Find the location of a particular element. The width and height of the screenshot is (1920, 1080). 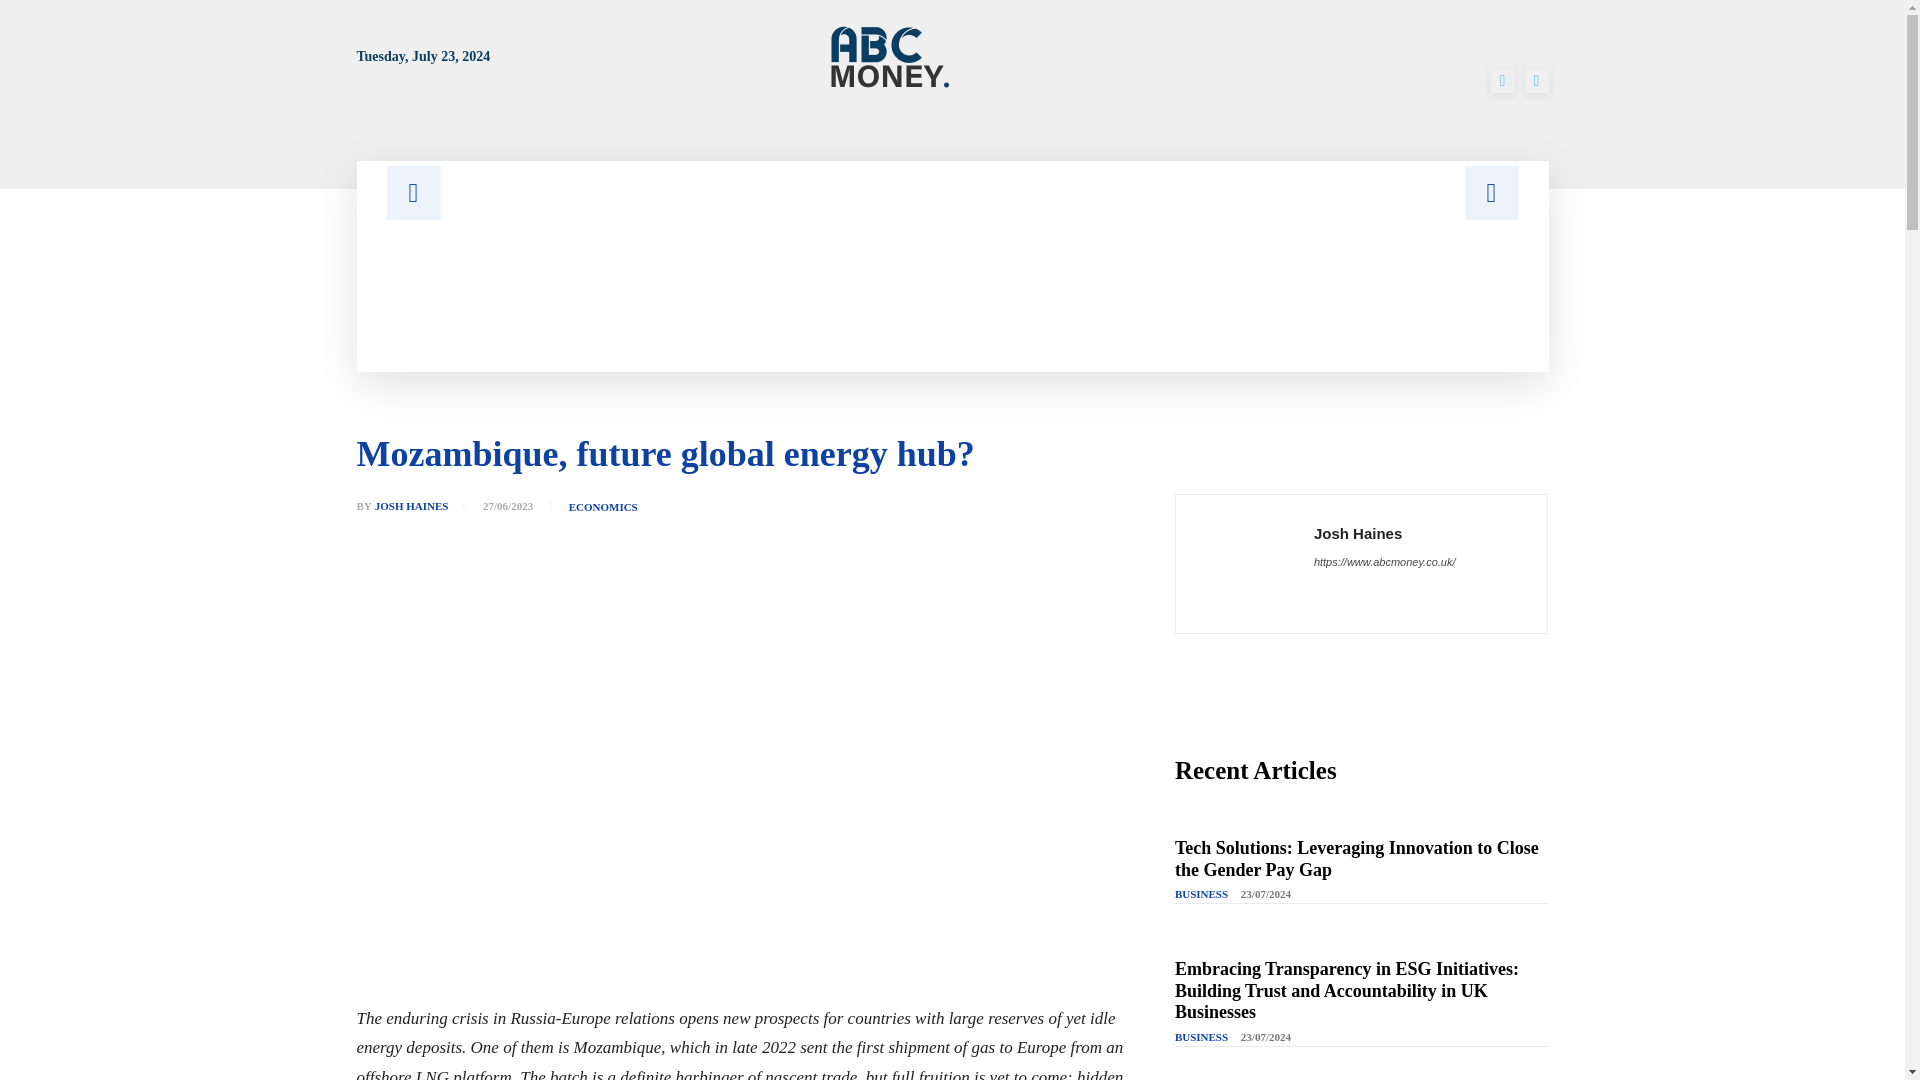

Twitter is located at coordinates (1536, 80).